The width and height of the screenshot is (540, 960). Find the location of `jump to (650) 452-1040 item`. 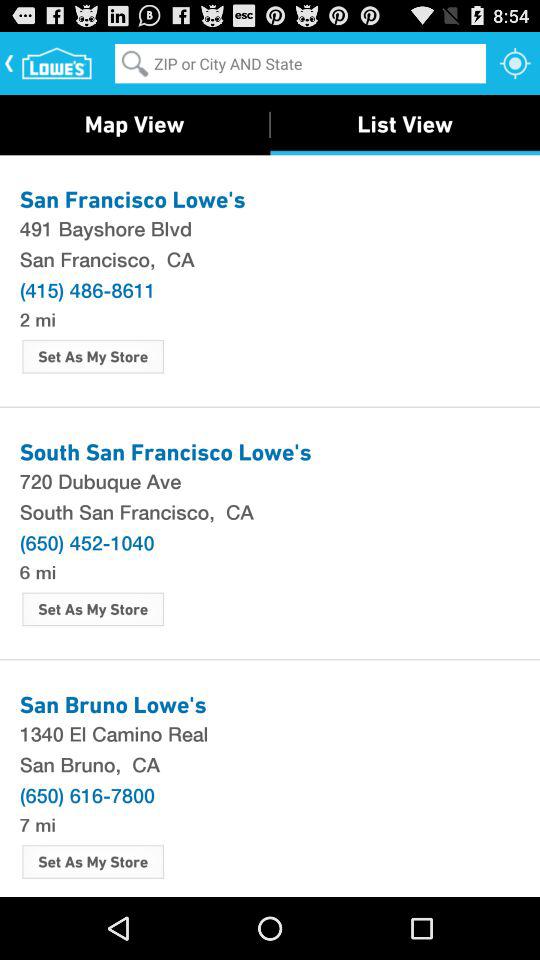

jump to (650) 452-1040 item is located at coordinates (86, 542).